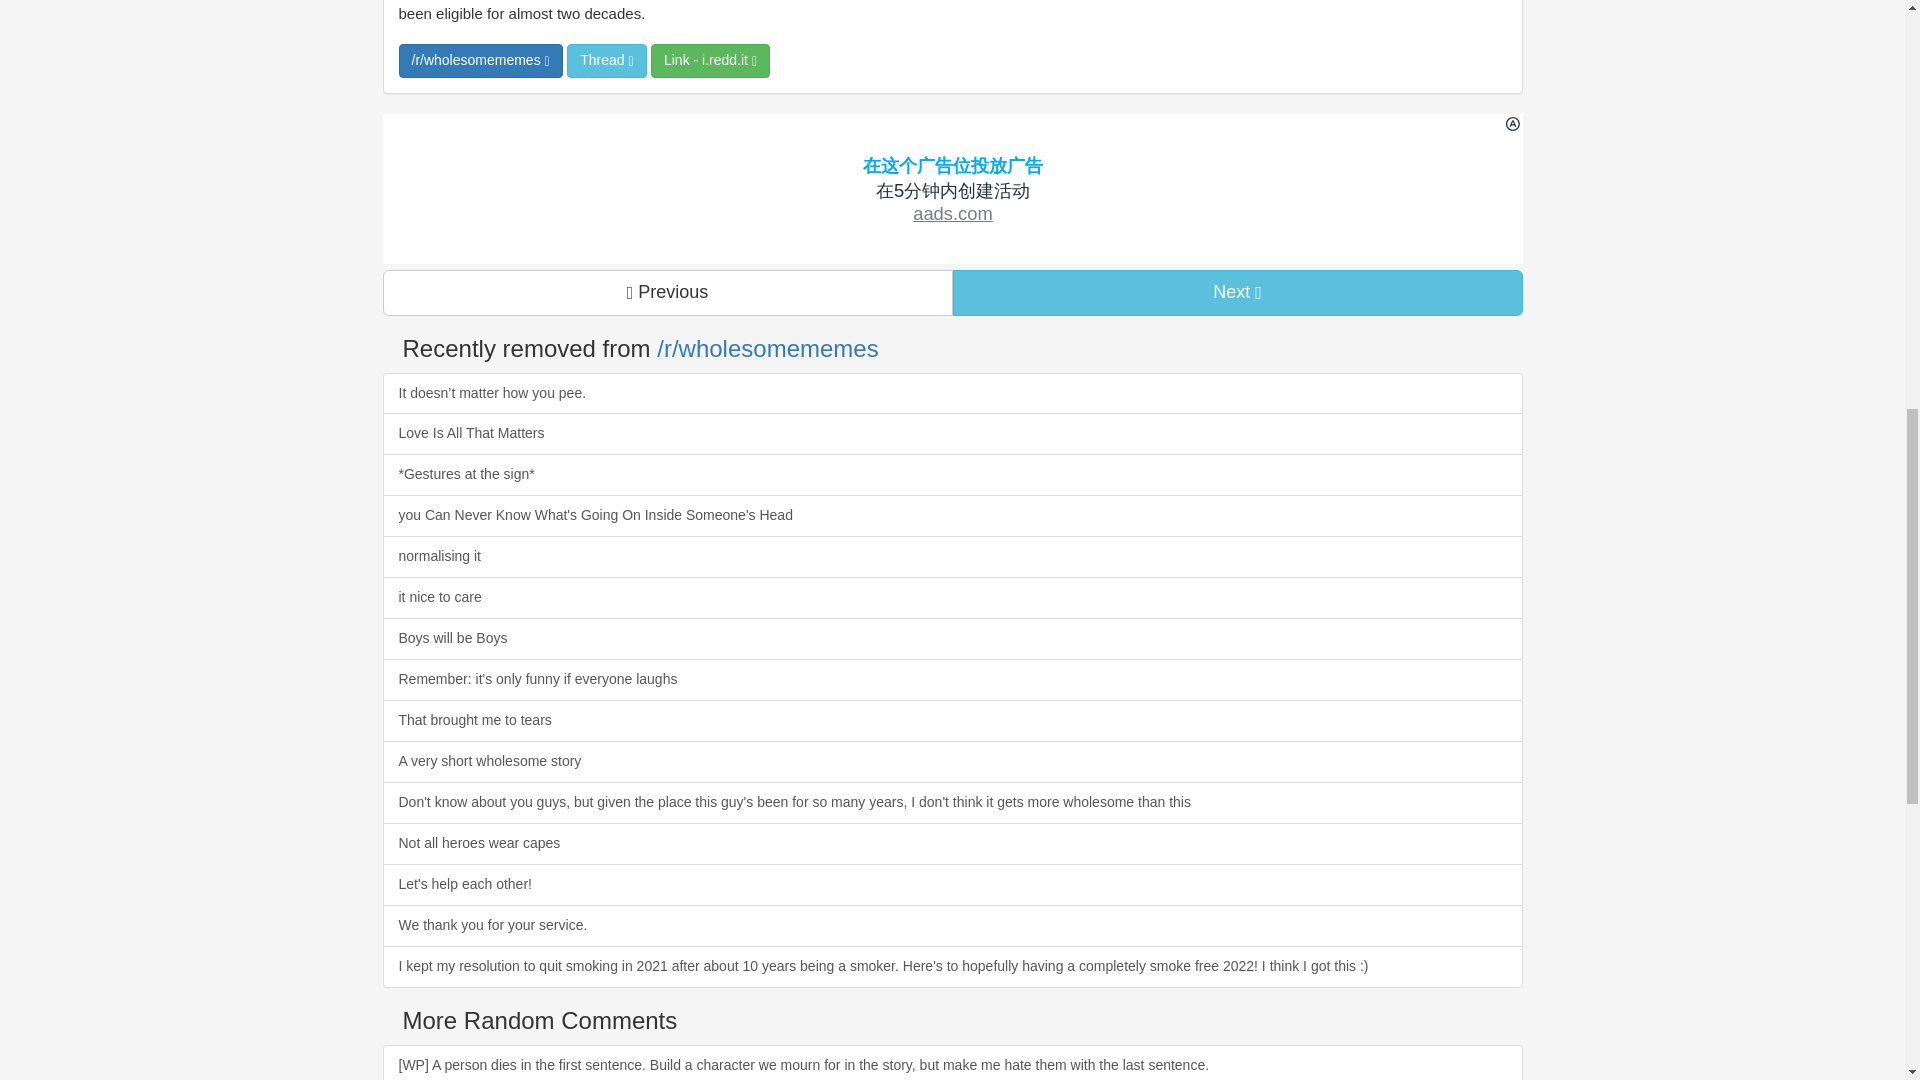 The width and height of the screenshot is (1920, 1080). I want to click on Let's help each other!, so click(952, 885).